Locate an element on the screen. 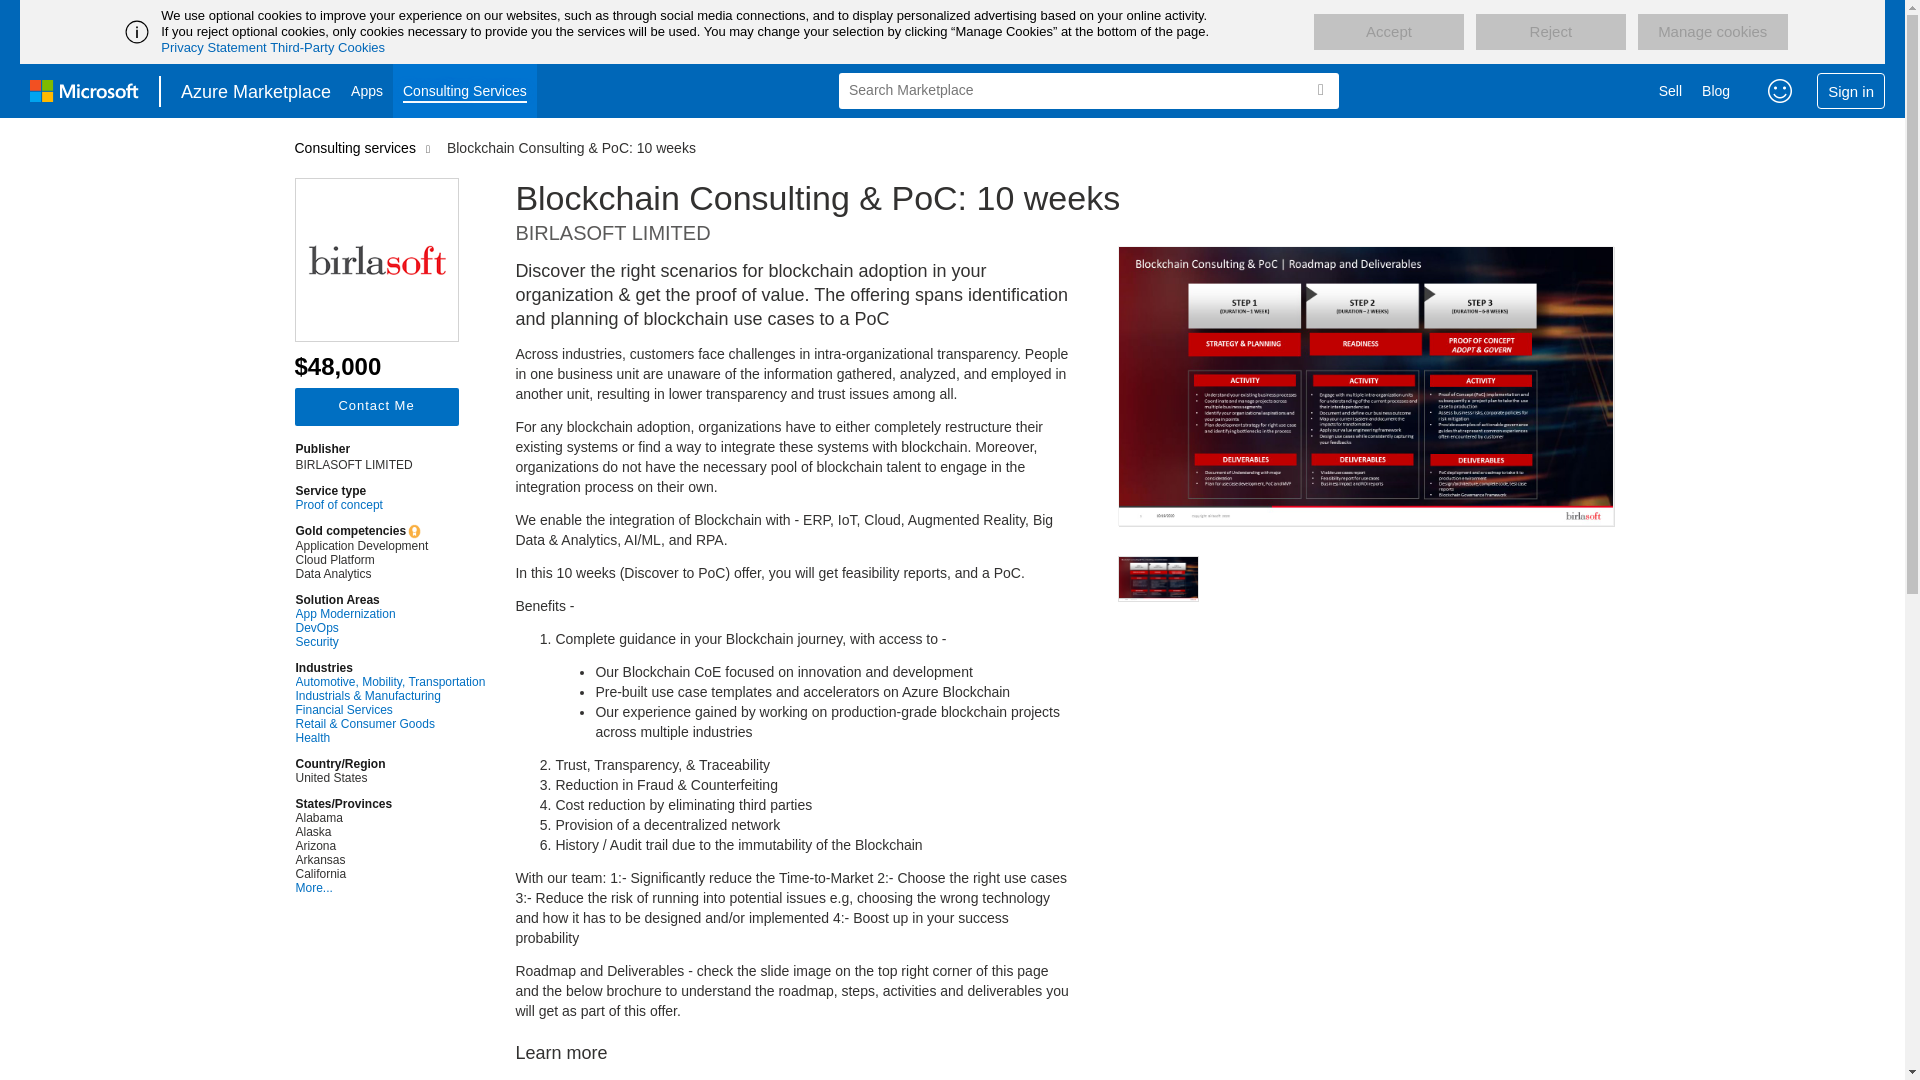  Third-Party Cookies is located at coordinates (328, 47).